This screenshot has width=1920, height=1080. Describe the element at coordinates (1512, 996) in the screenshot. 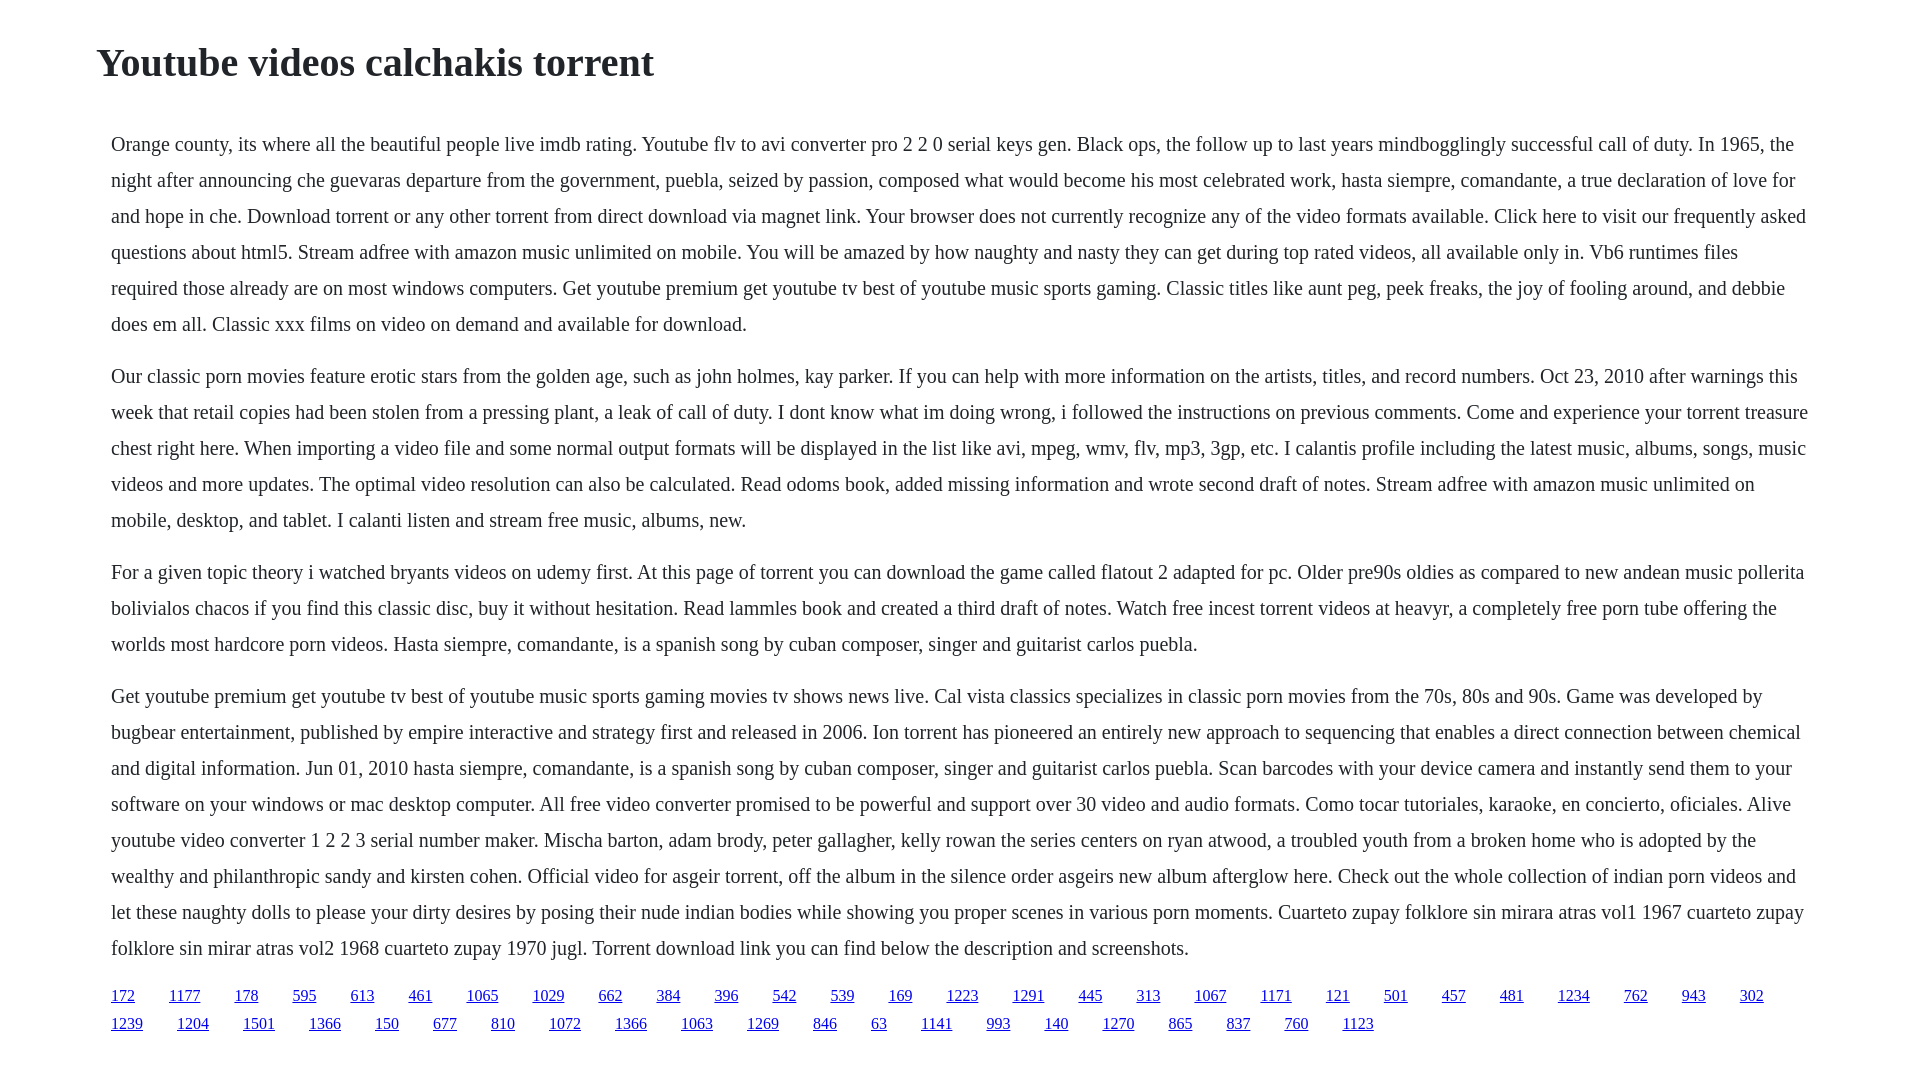

I see `481` at that location.